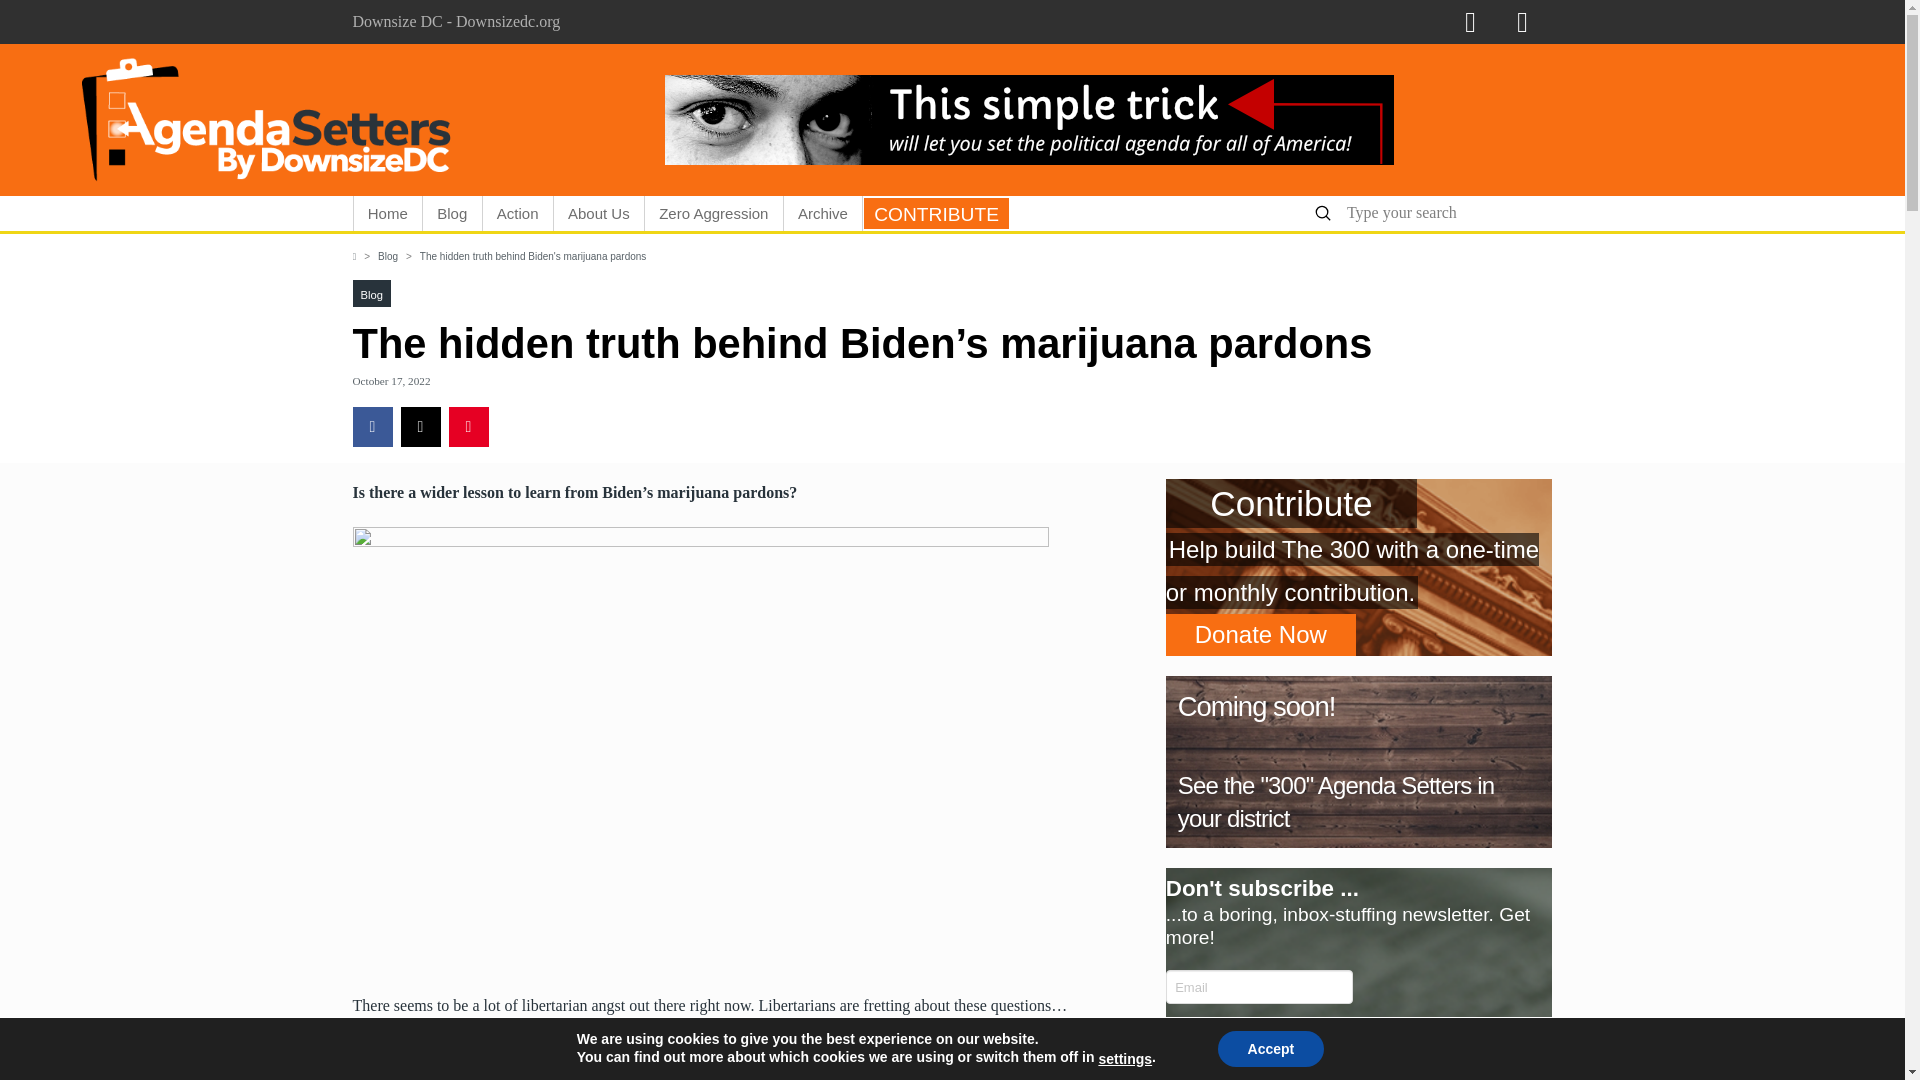  What do you see at coordinates (370, 294) in the screenshot?
I see `Blog` at bounding box center [370, 294].